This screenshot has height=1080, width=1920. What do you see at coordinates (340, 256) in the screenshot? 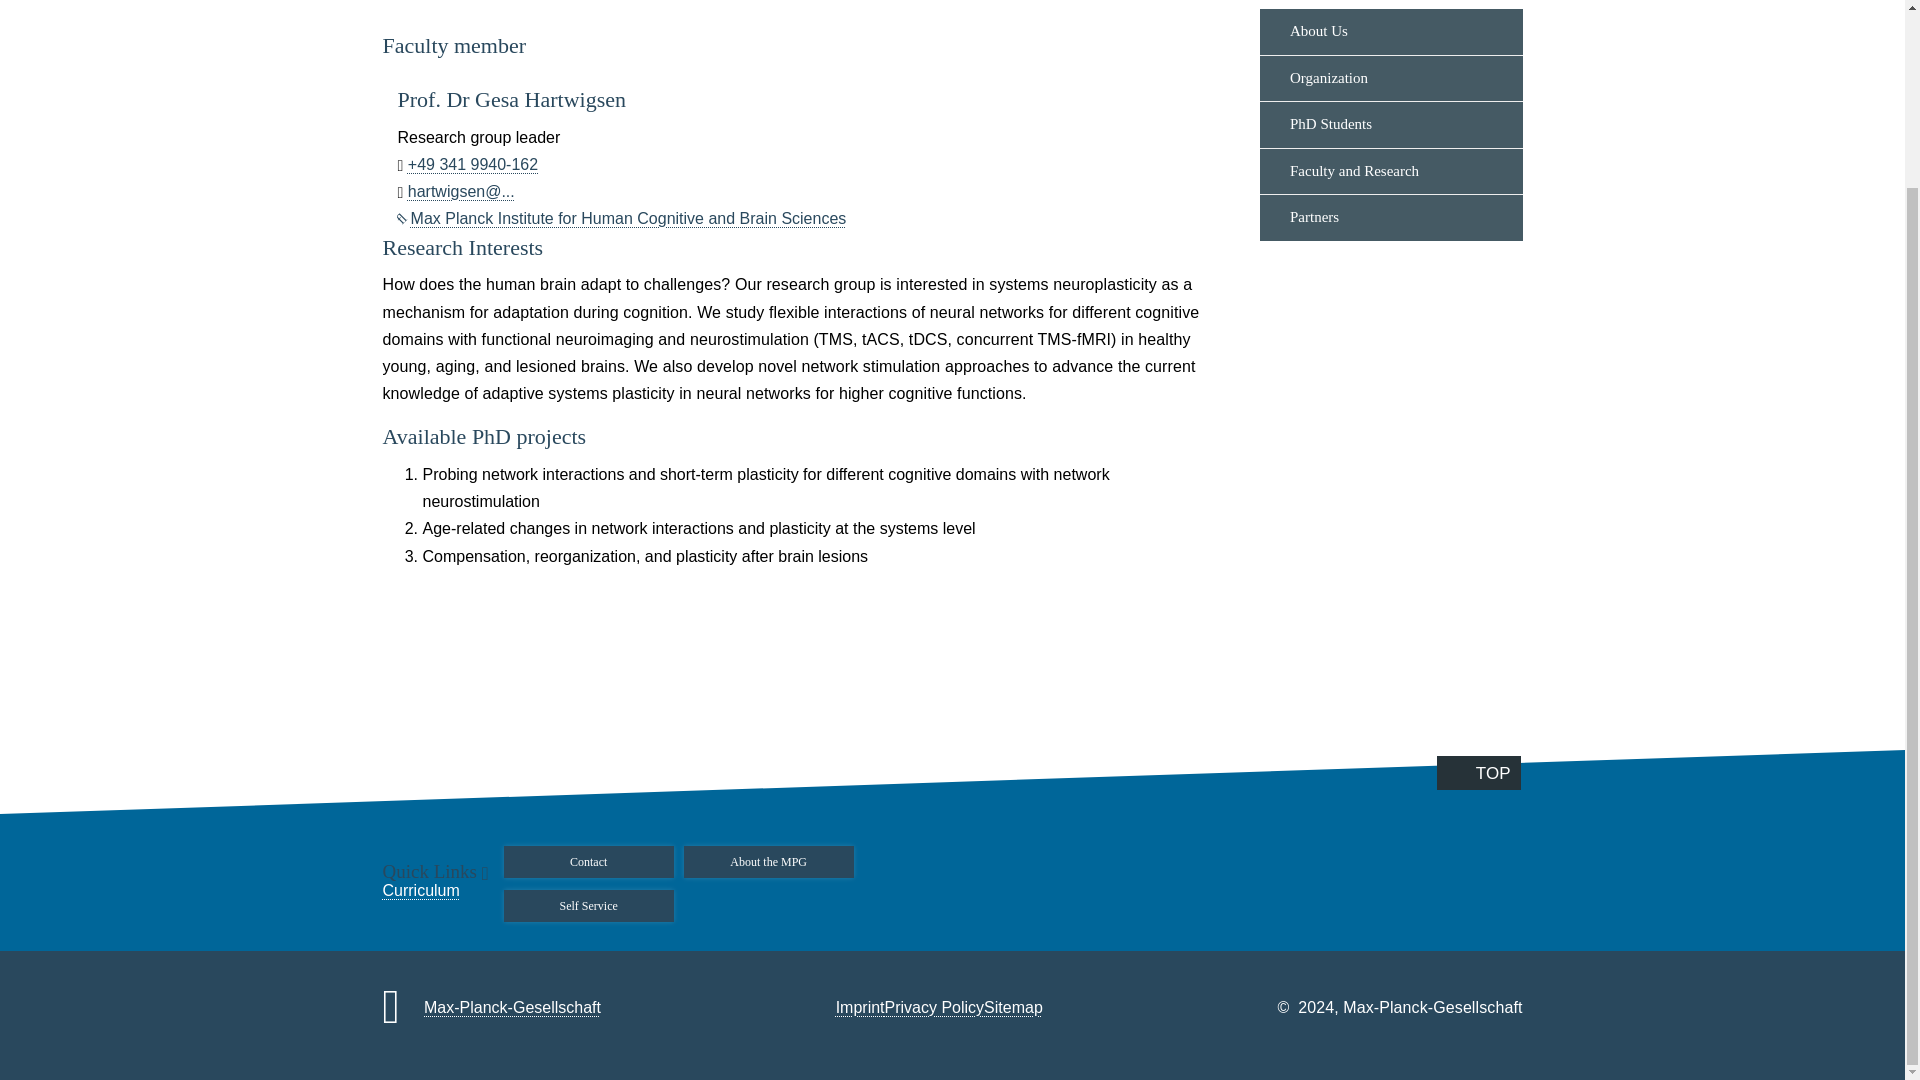
I see `E-Mail` at bounding box center [340, 256].